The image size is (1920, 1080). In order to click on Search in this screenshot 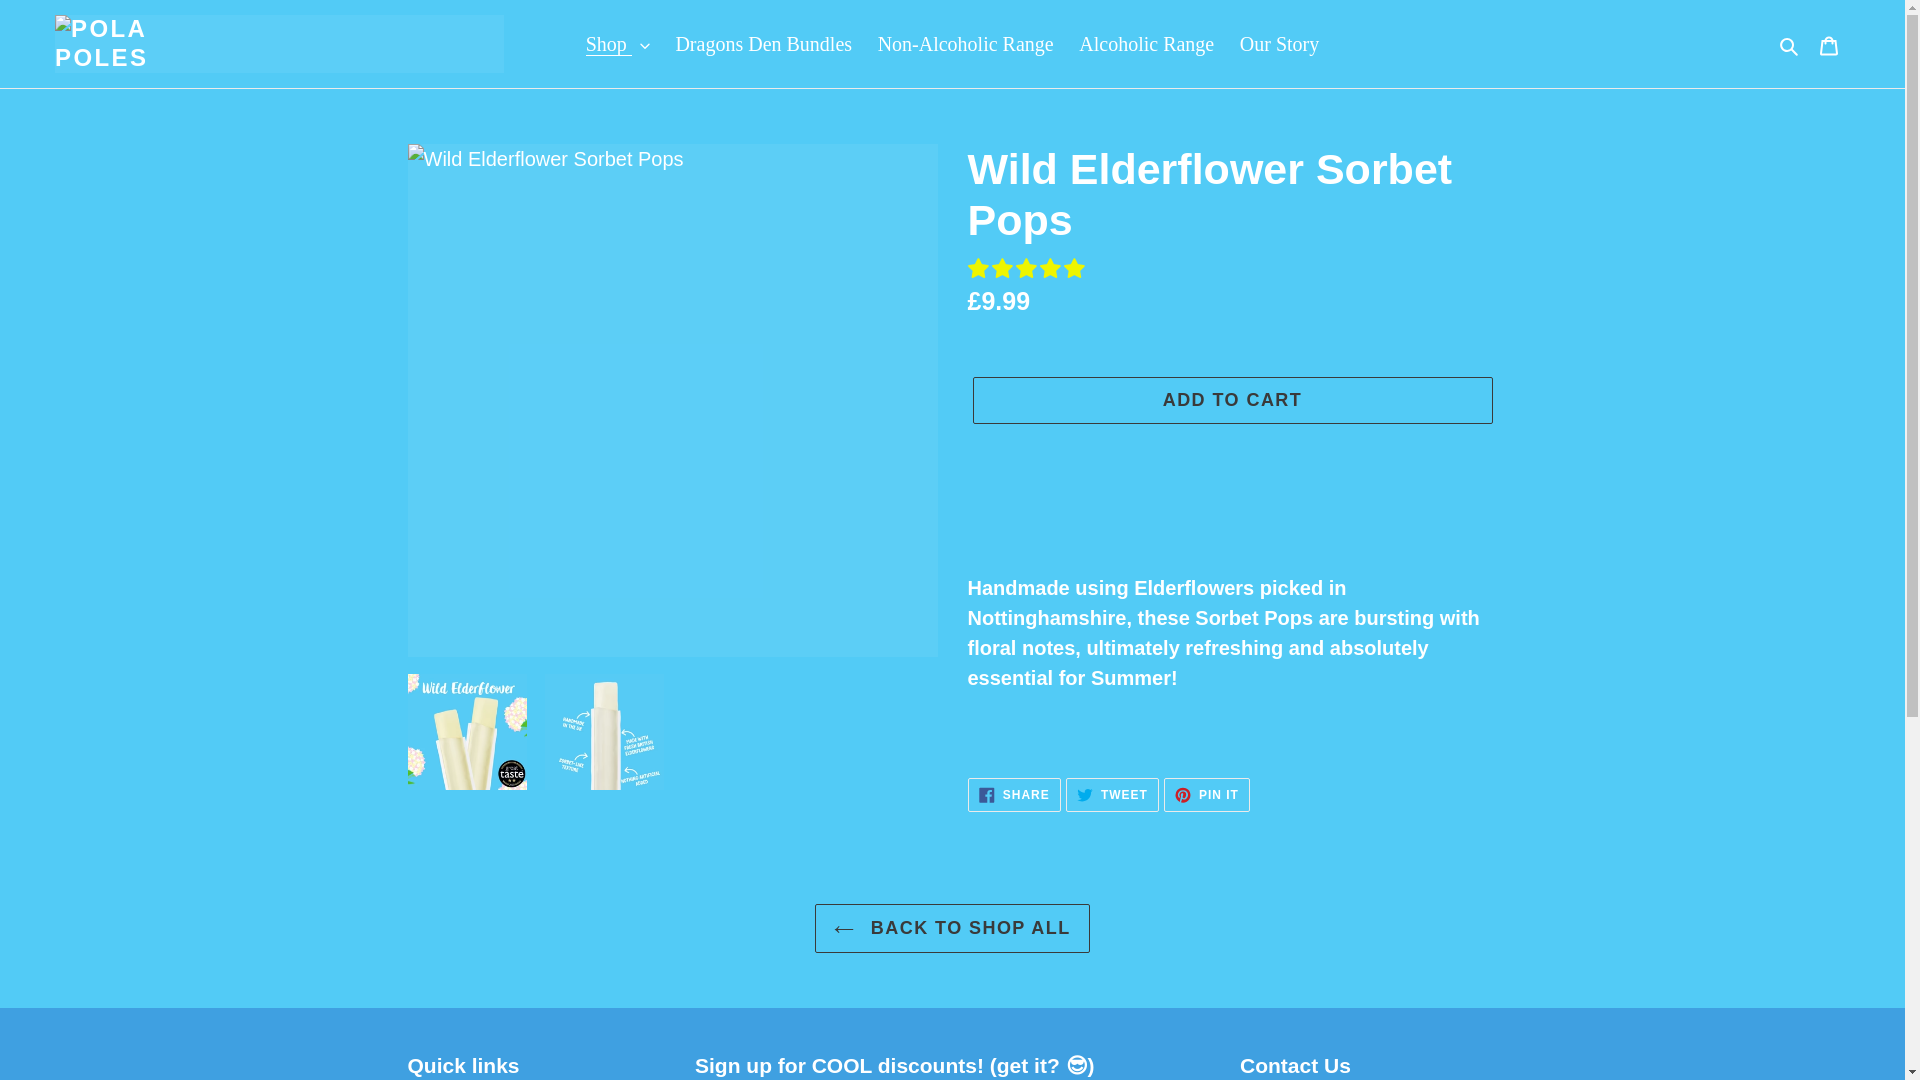, I will do `click(1790, 44)`.